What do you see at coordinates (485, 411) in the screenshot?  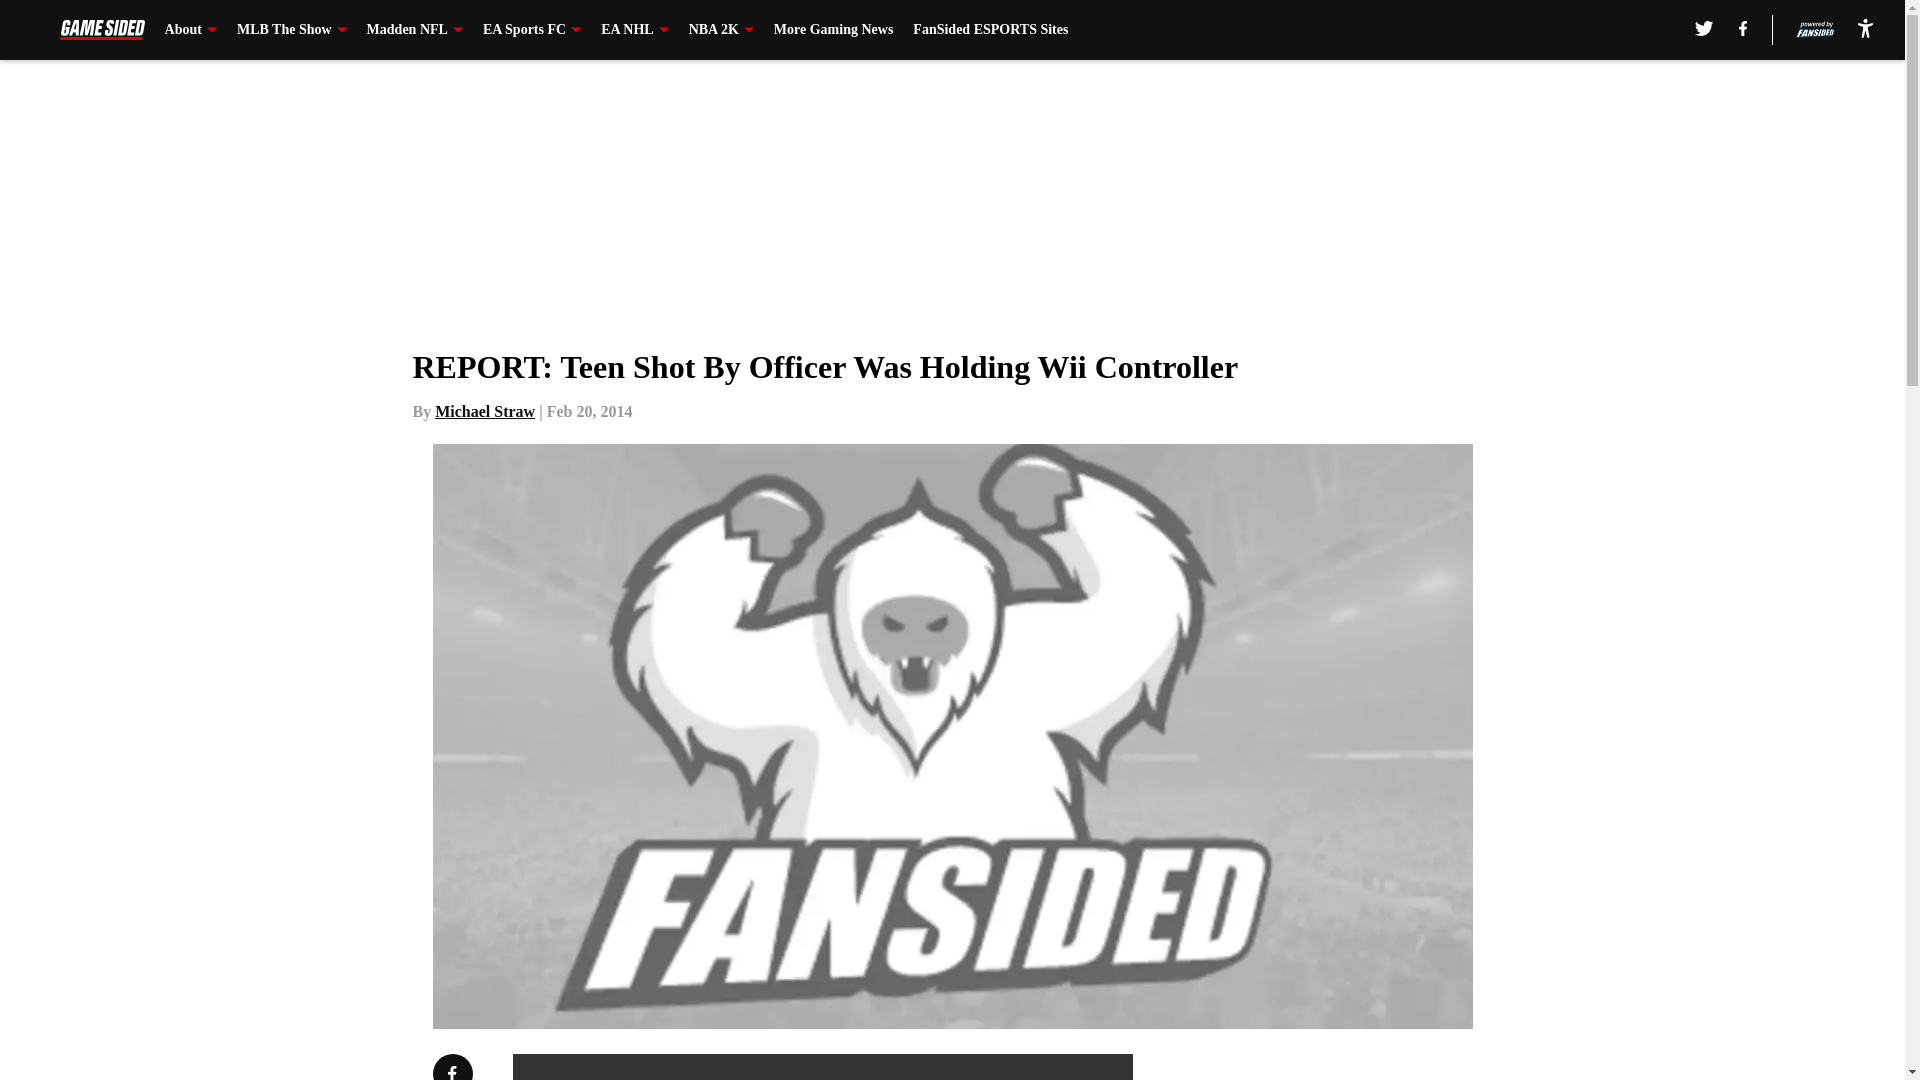 I see `Michael Straw` at bounding box center [485, 411].